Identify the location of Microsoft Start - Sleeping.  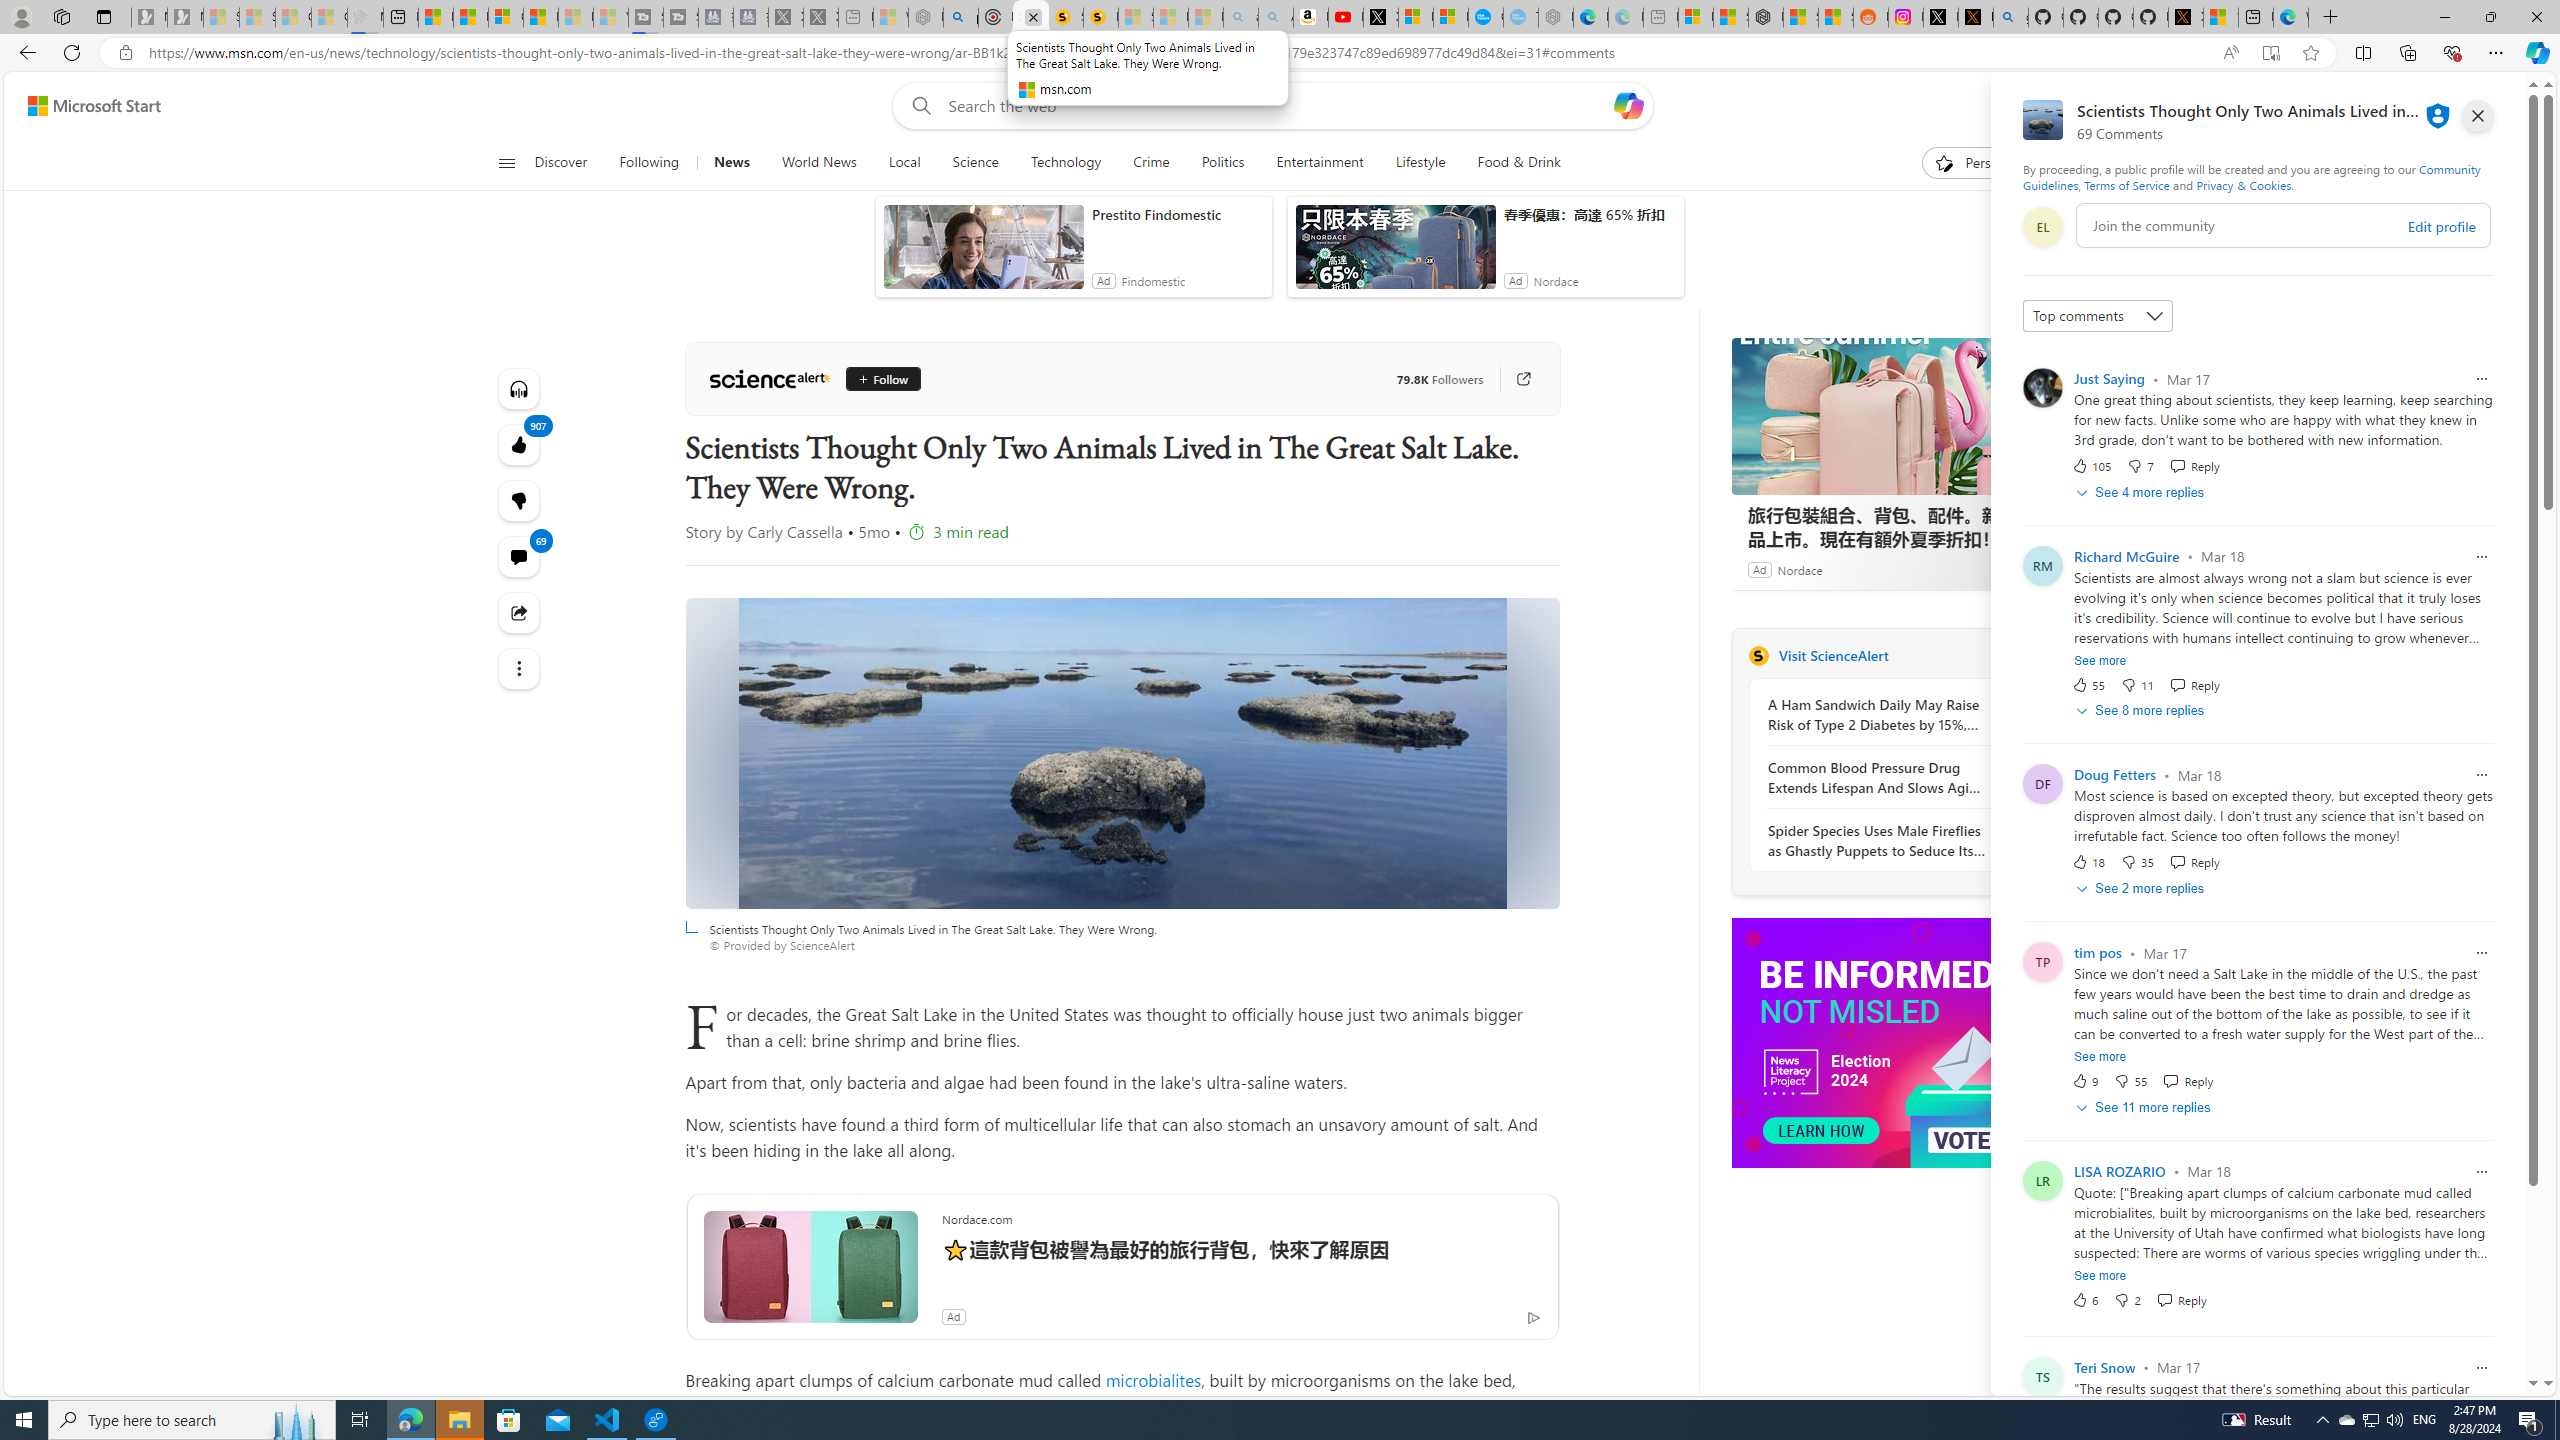
(576, 17).